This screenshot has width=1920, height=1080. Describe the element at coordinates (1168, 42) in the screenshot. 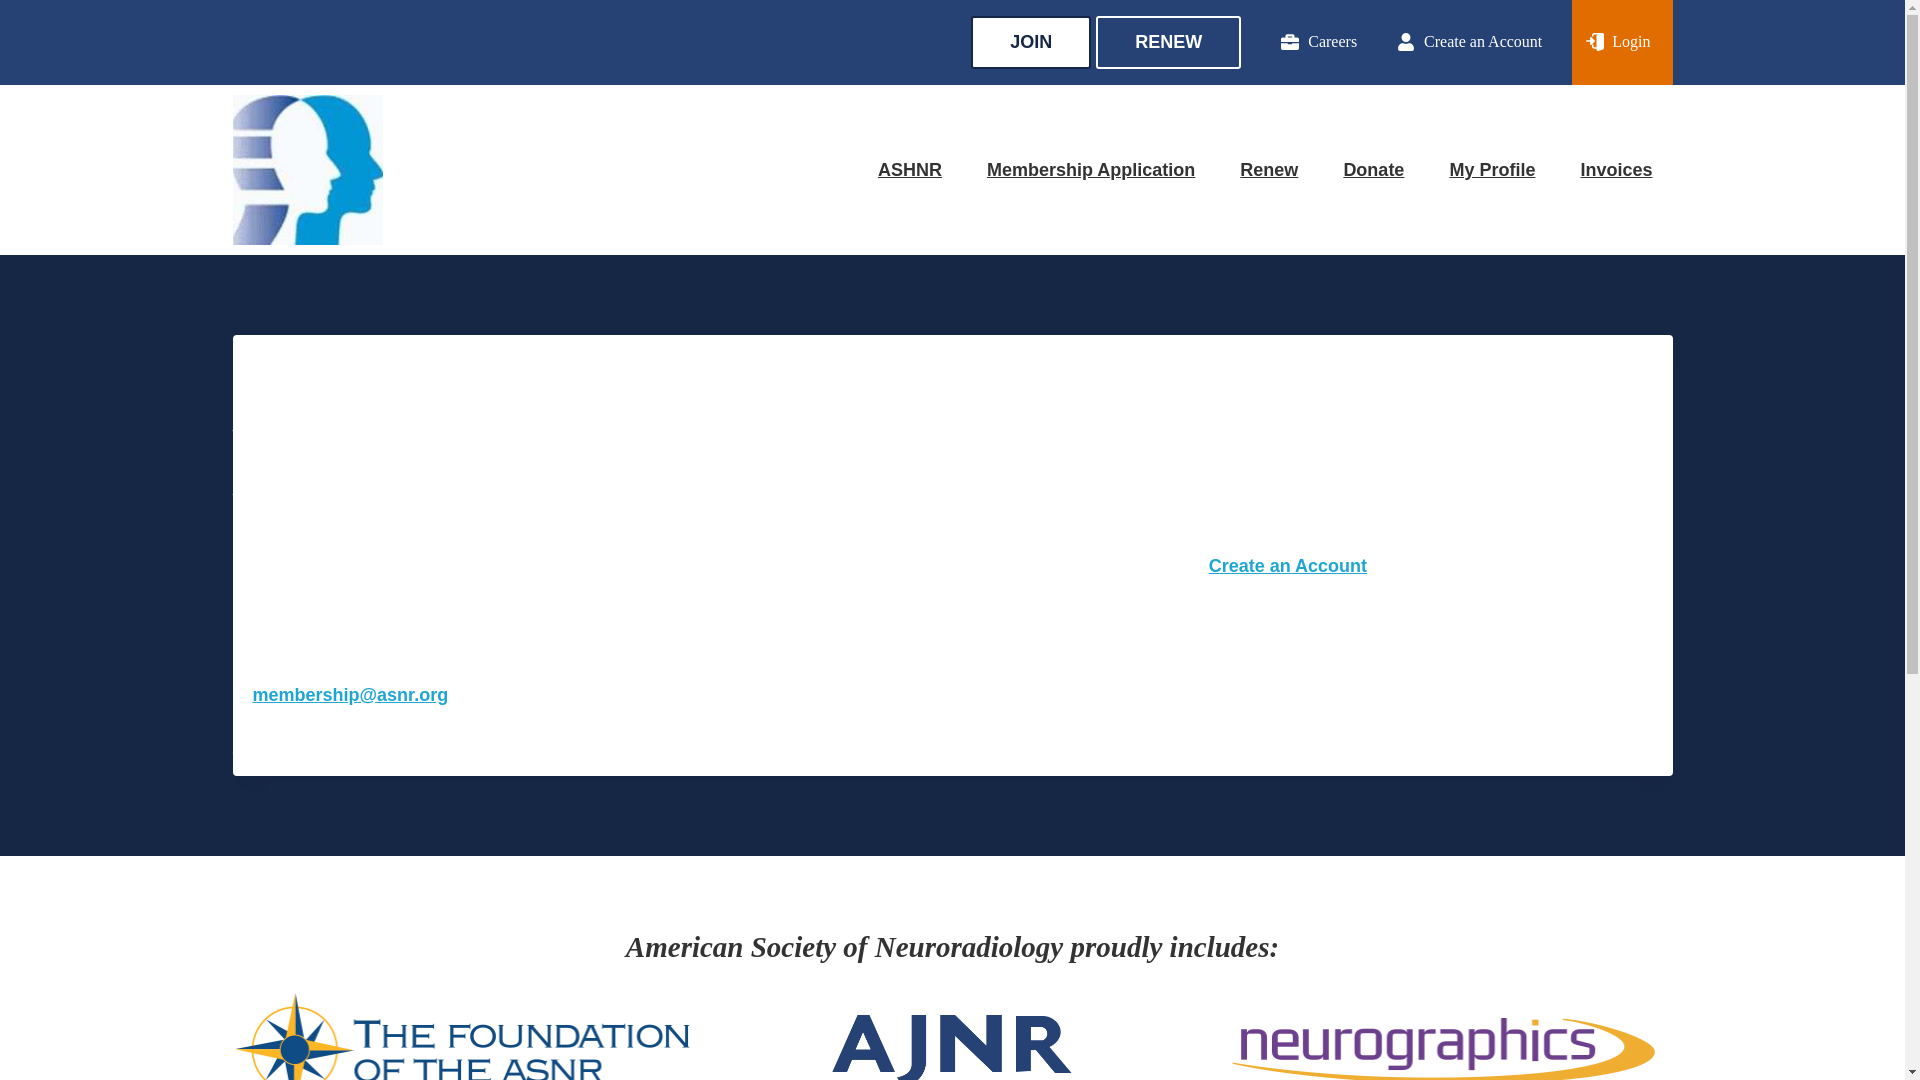

I see `RENEW` at that location.